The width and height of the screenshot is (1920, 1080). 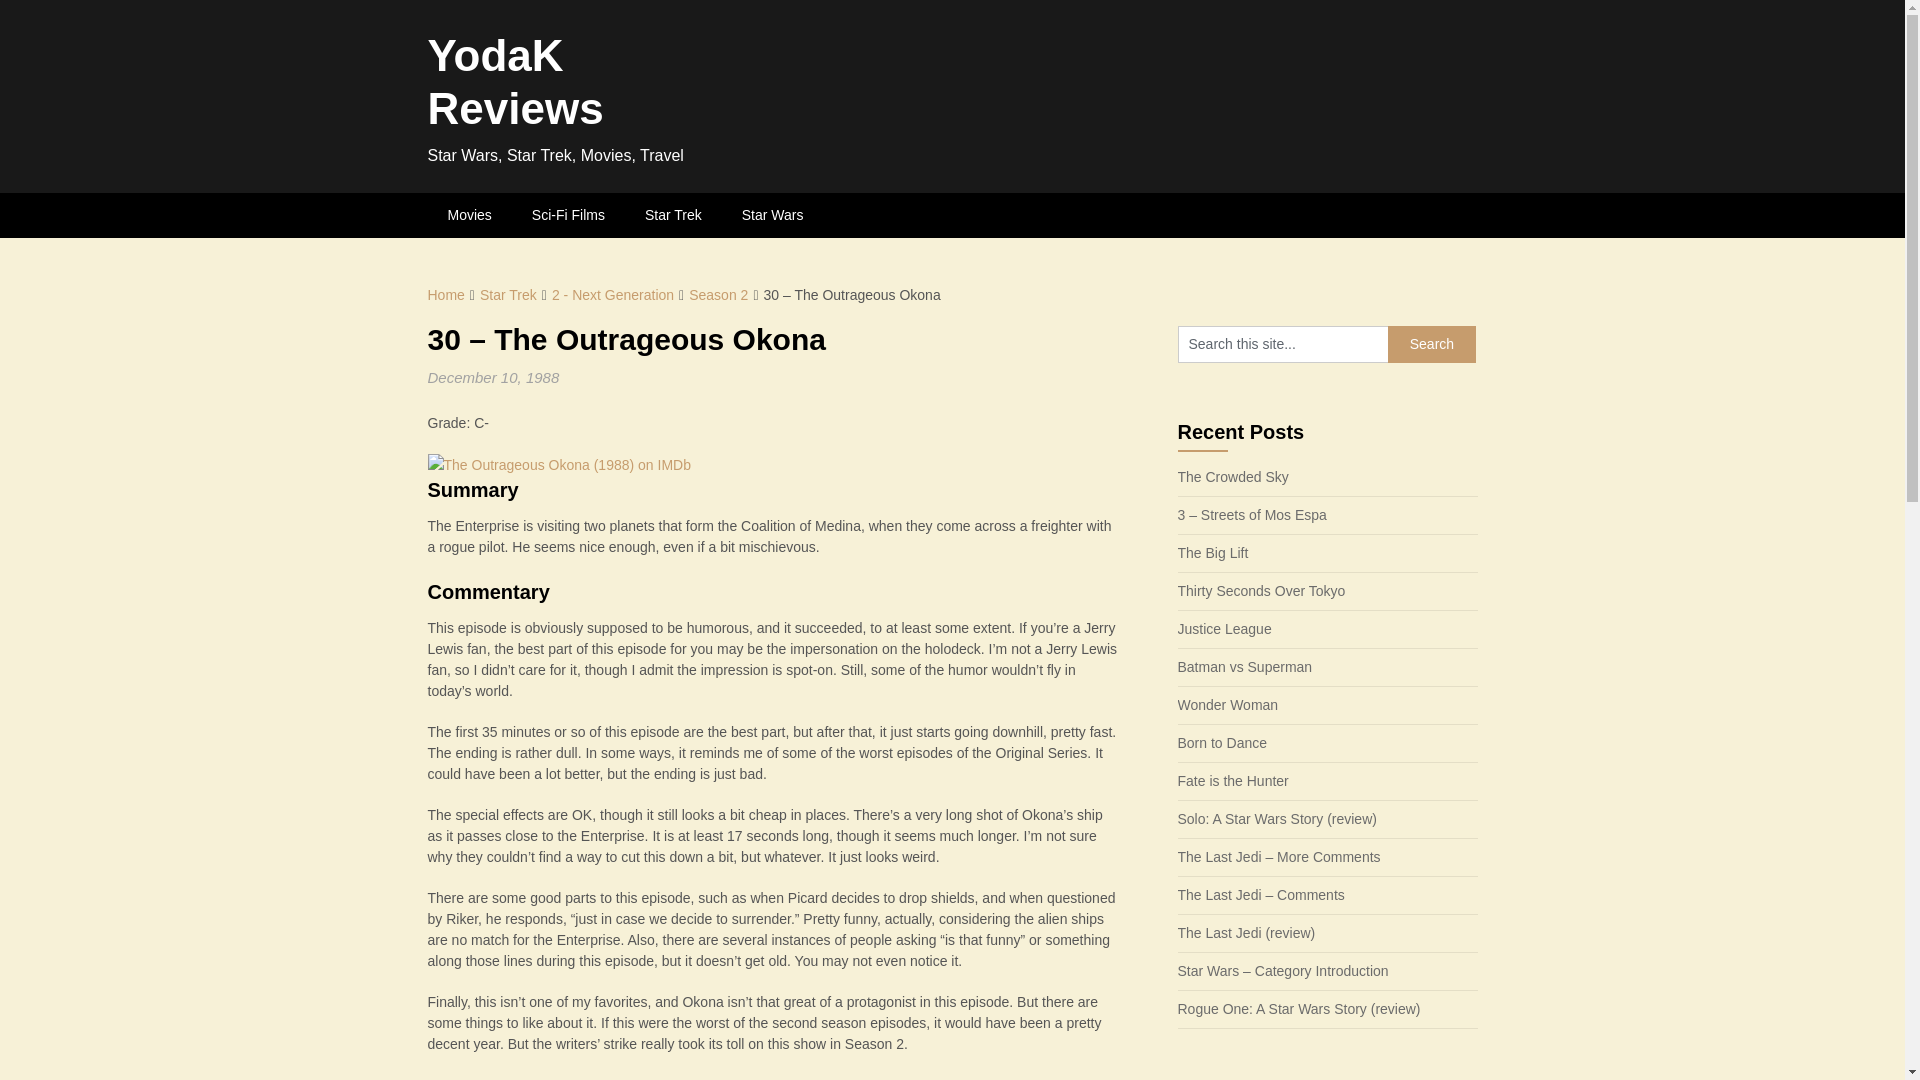 What do you see at coordinates (1283, 344) in the screenshot?
I see `Search this site...` at bounding box center [1283, 344].